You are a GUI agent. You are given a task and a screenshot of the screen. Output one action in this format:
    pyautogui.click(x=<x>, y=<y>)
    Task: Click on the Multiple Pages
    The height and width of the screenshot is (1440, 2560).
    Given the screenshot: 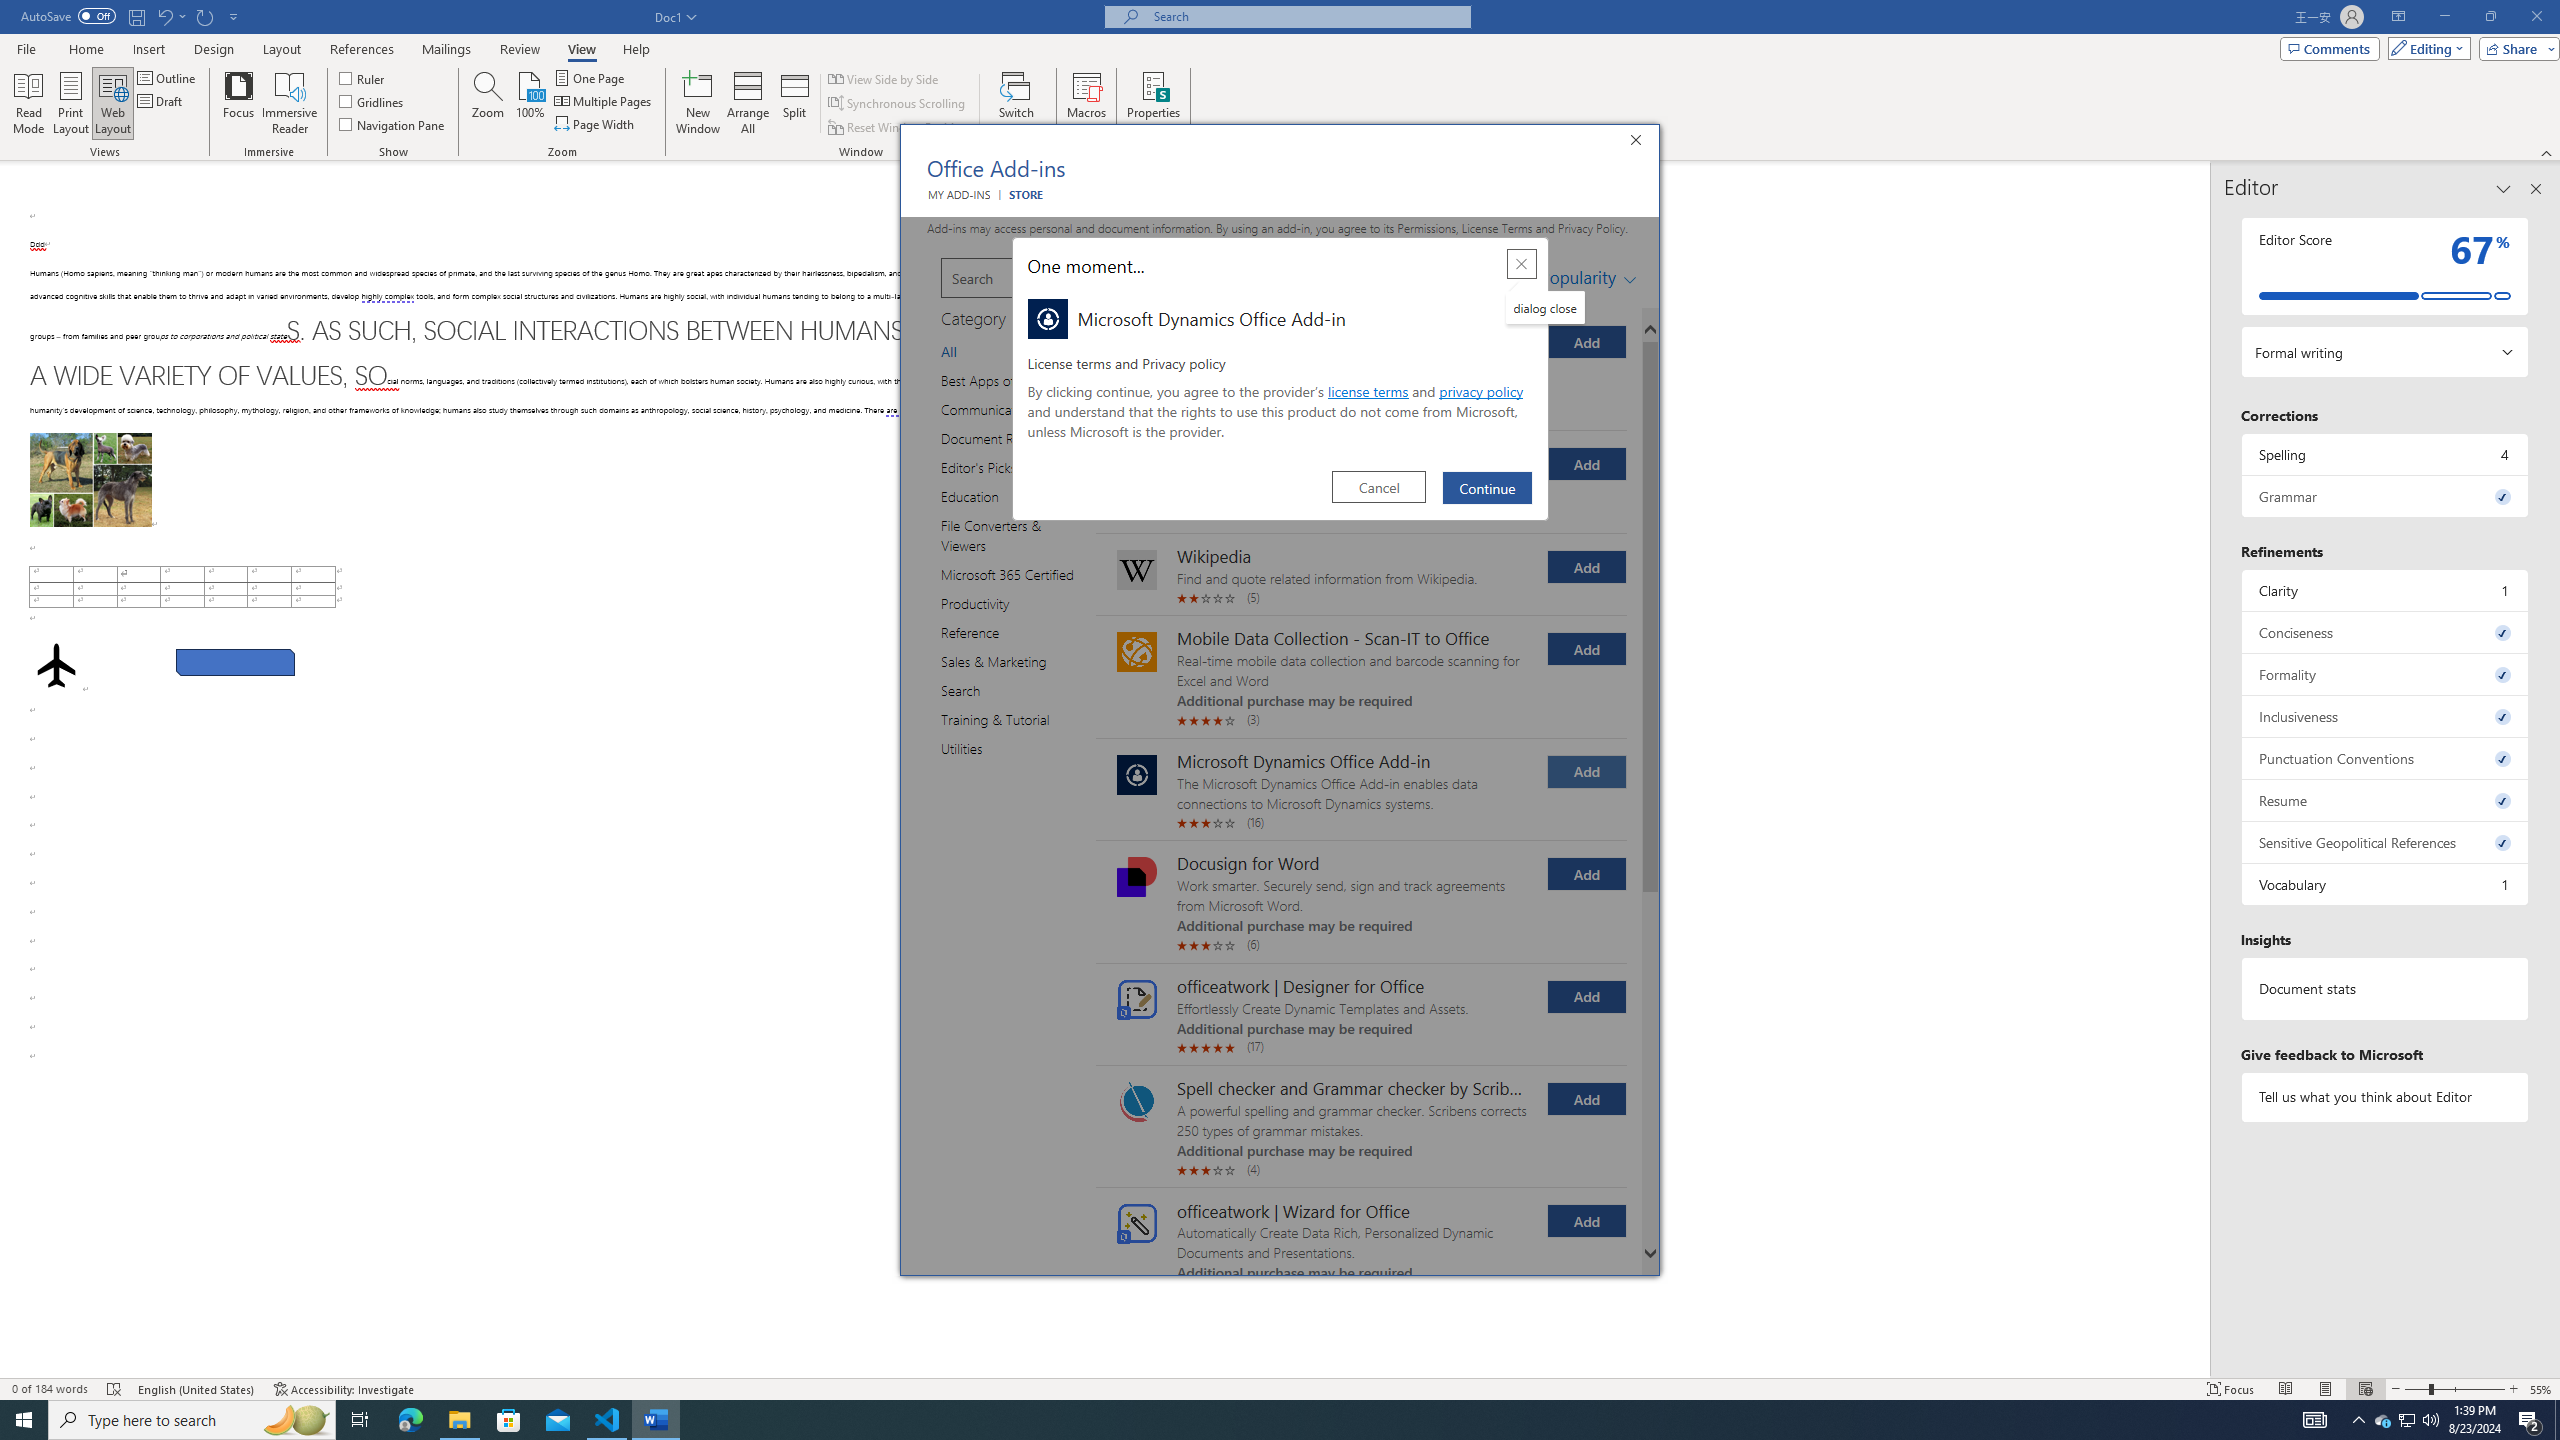 What is the action you would take?
    pyautogui.click(x=604, y=100)
    